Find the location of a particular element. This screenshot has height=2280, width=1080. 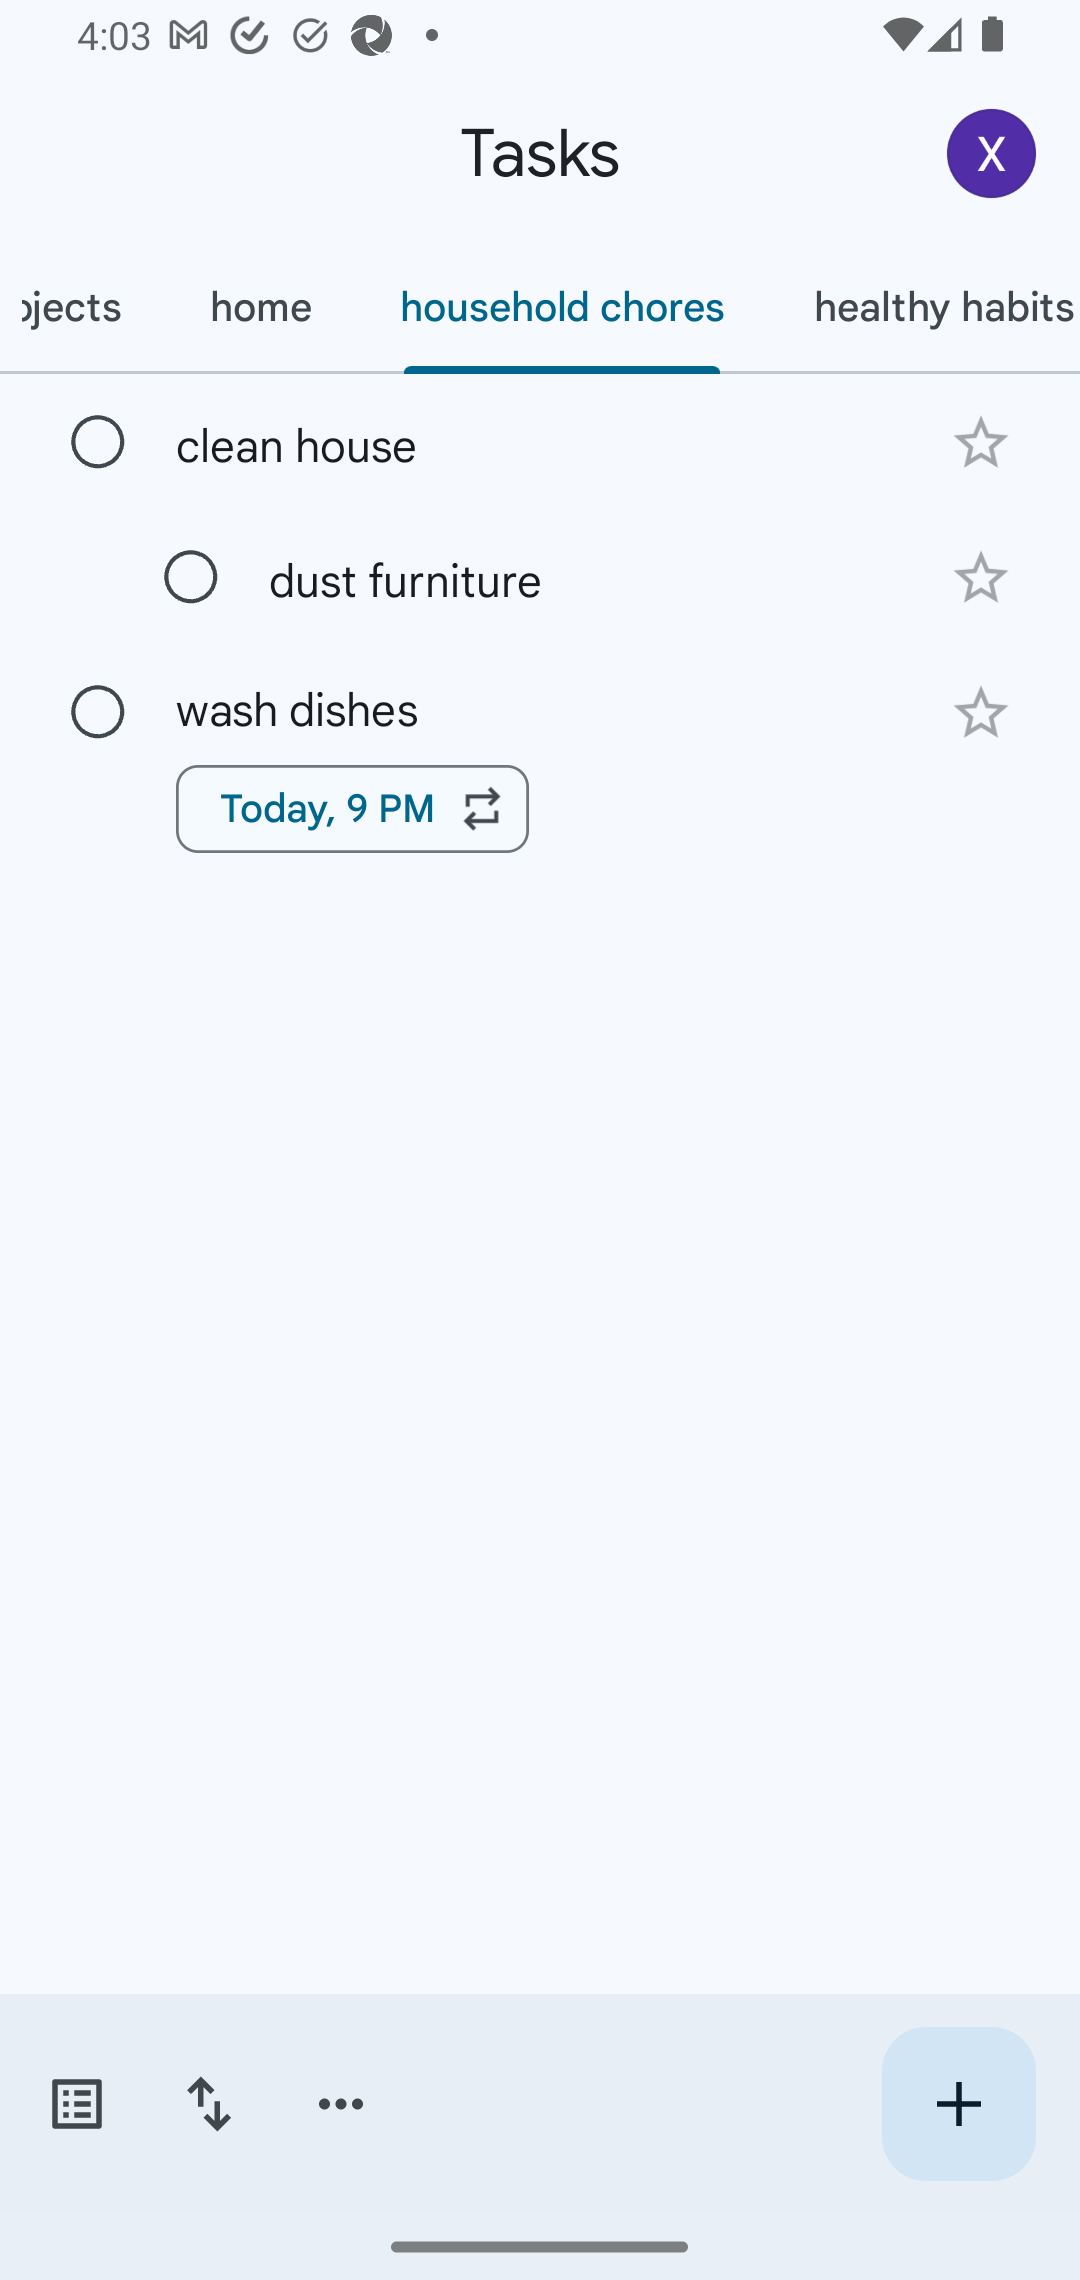

healthy habits is located at coordinates (924, 307).